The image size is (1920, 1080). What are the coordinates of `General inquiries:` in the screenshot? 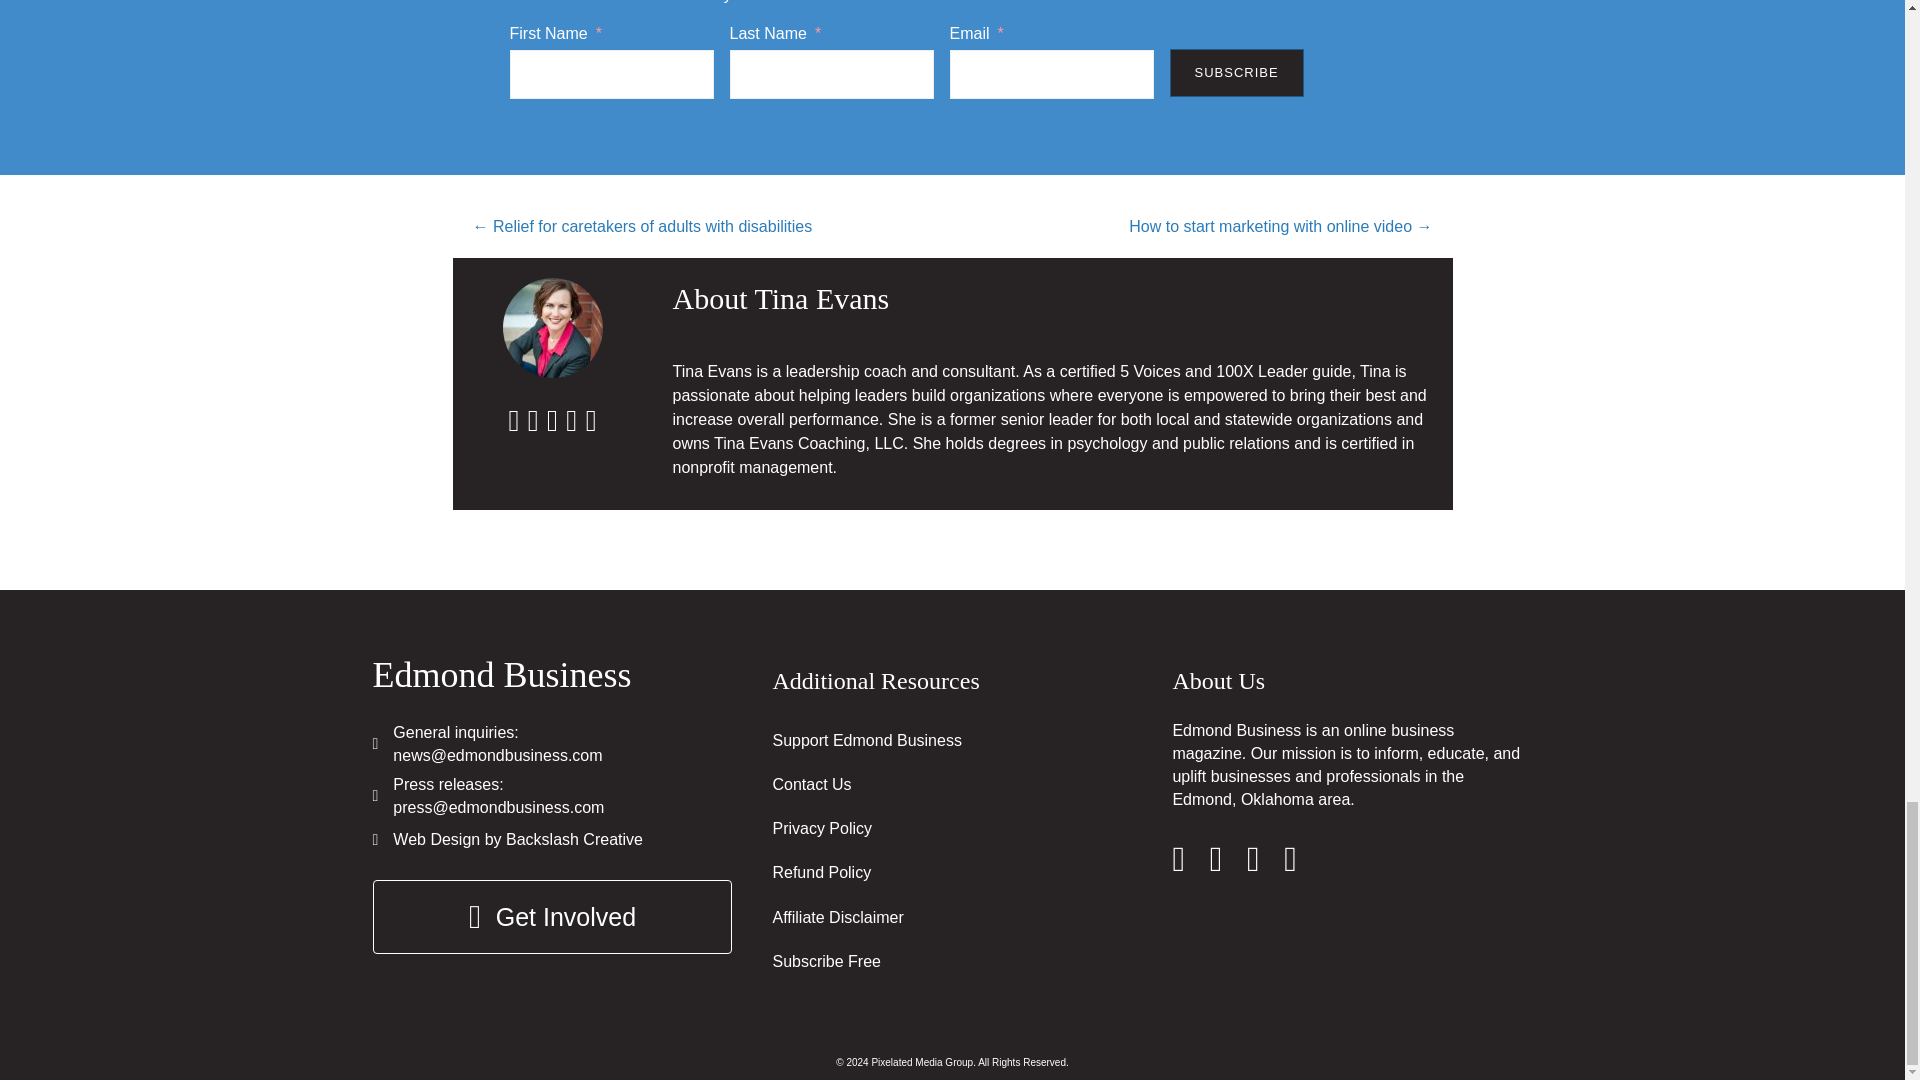 It's located at (456, 732).